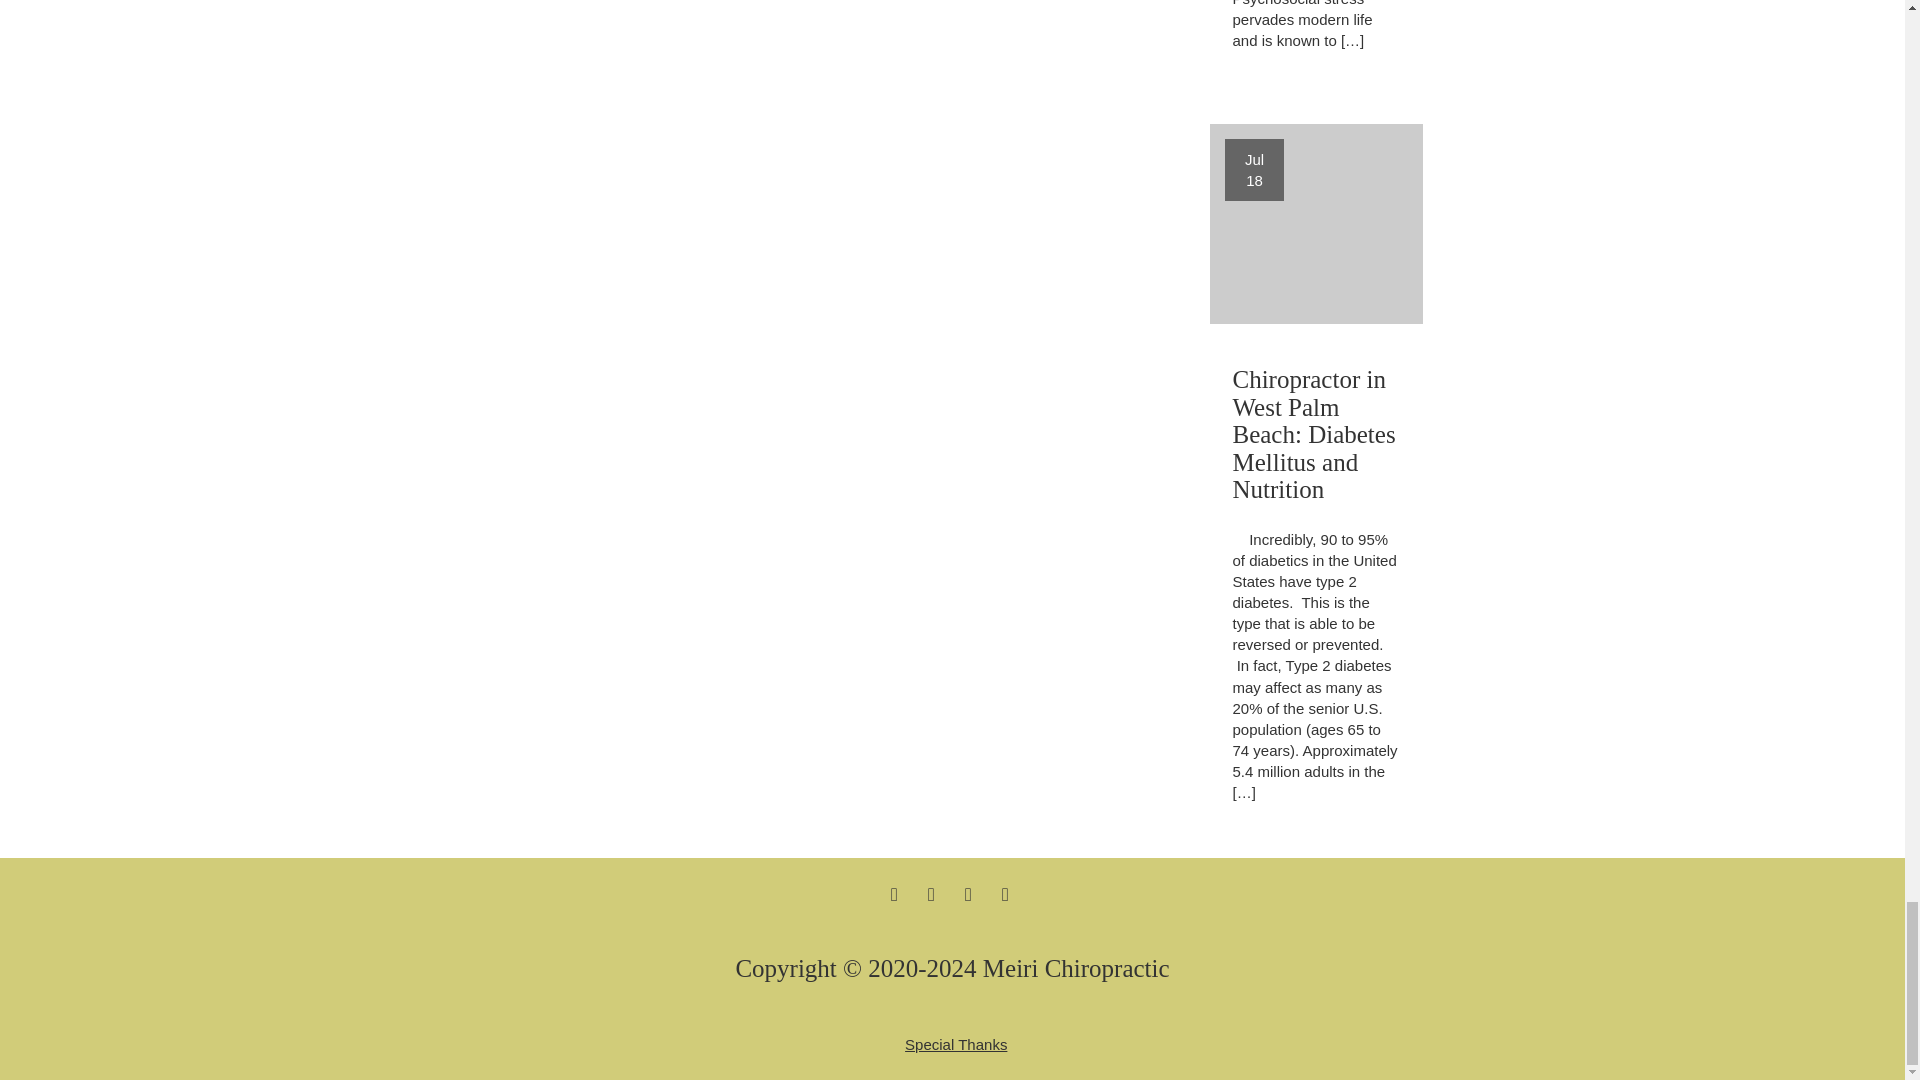 The width and height of the screenshot is (1920, 1080). Describe the element at coordinates (968, 893) in the screenshot. I see `PINTEREST` at that location.